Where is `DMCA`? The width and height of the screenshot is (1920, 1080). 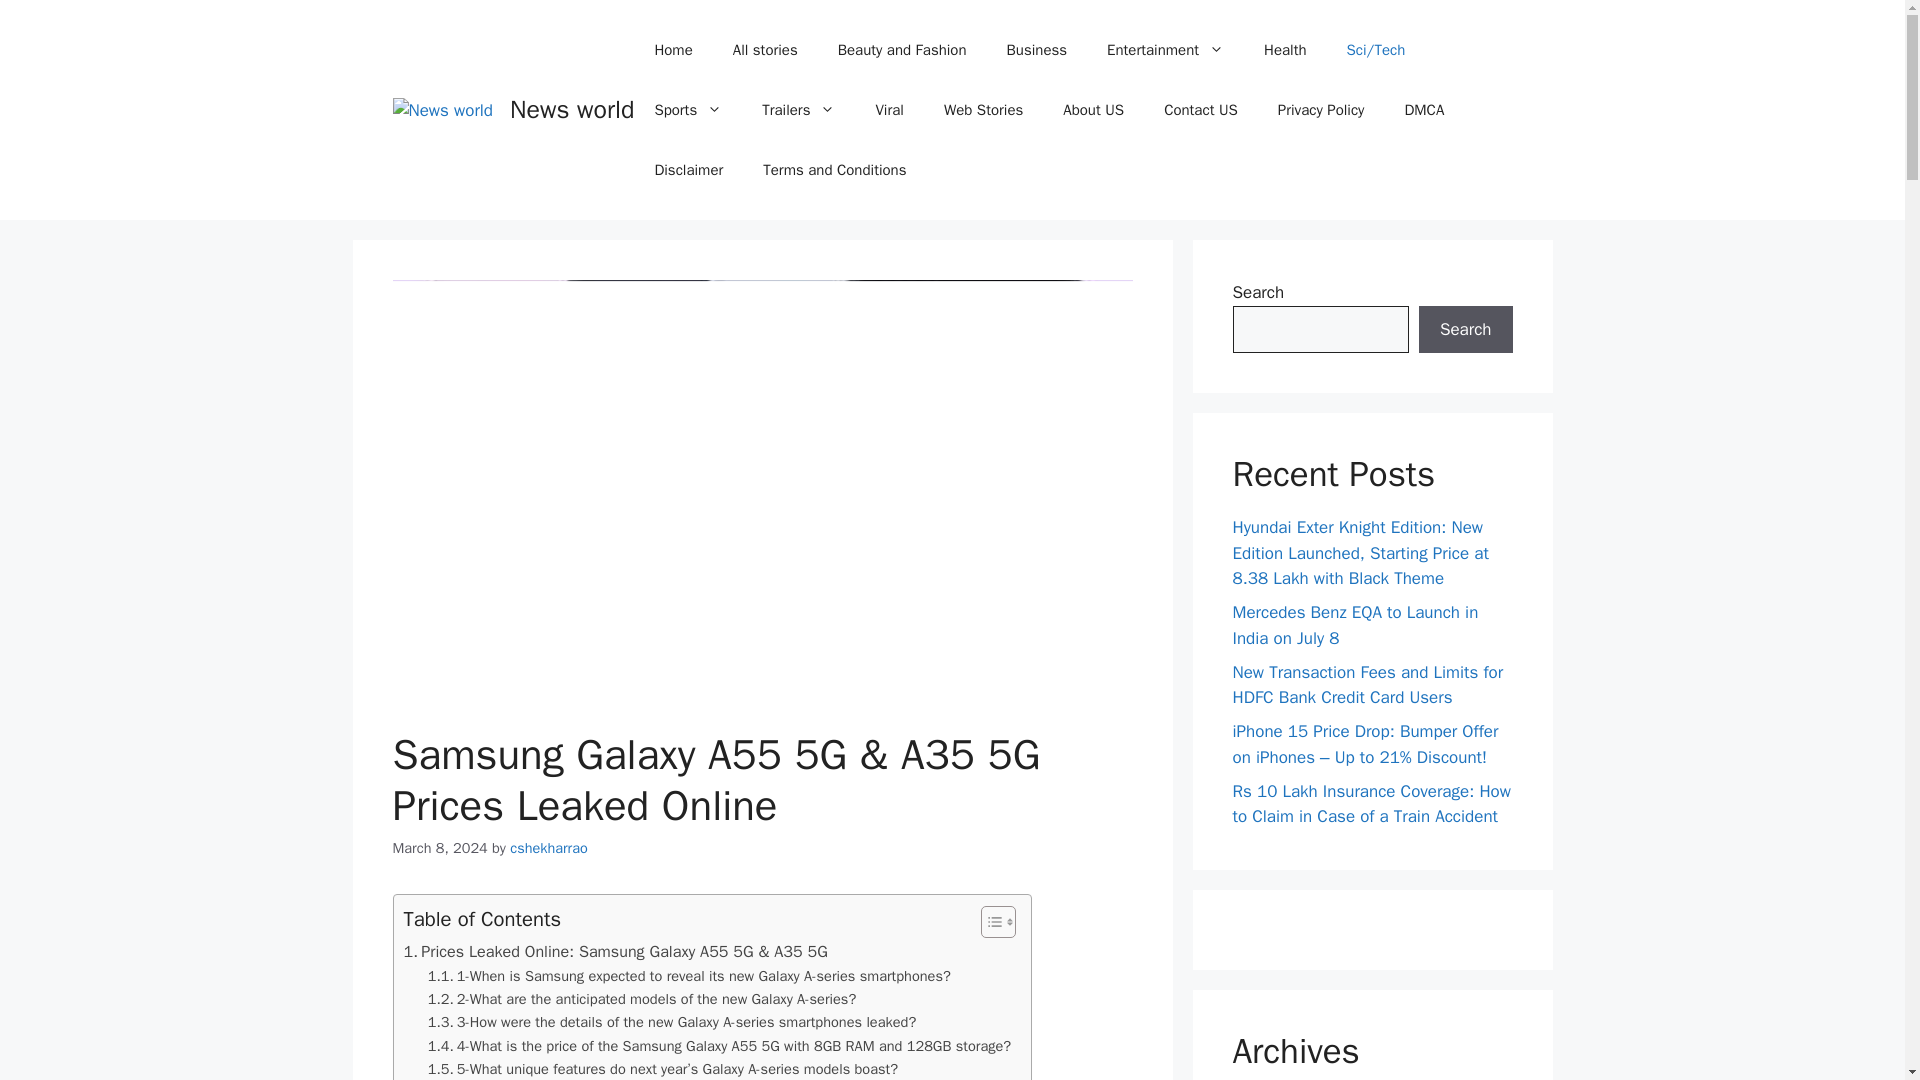 DMCA is located at coordinates (1424, 110).